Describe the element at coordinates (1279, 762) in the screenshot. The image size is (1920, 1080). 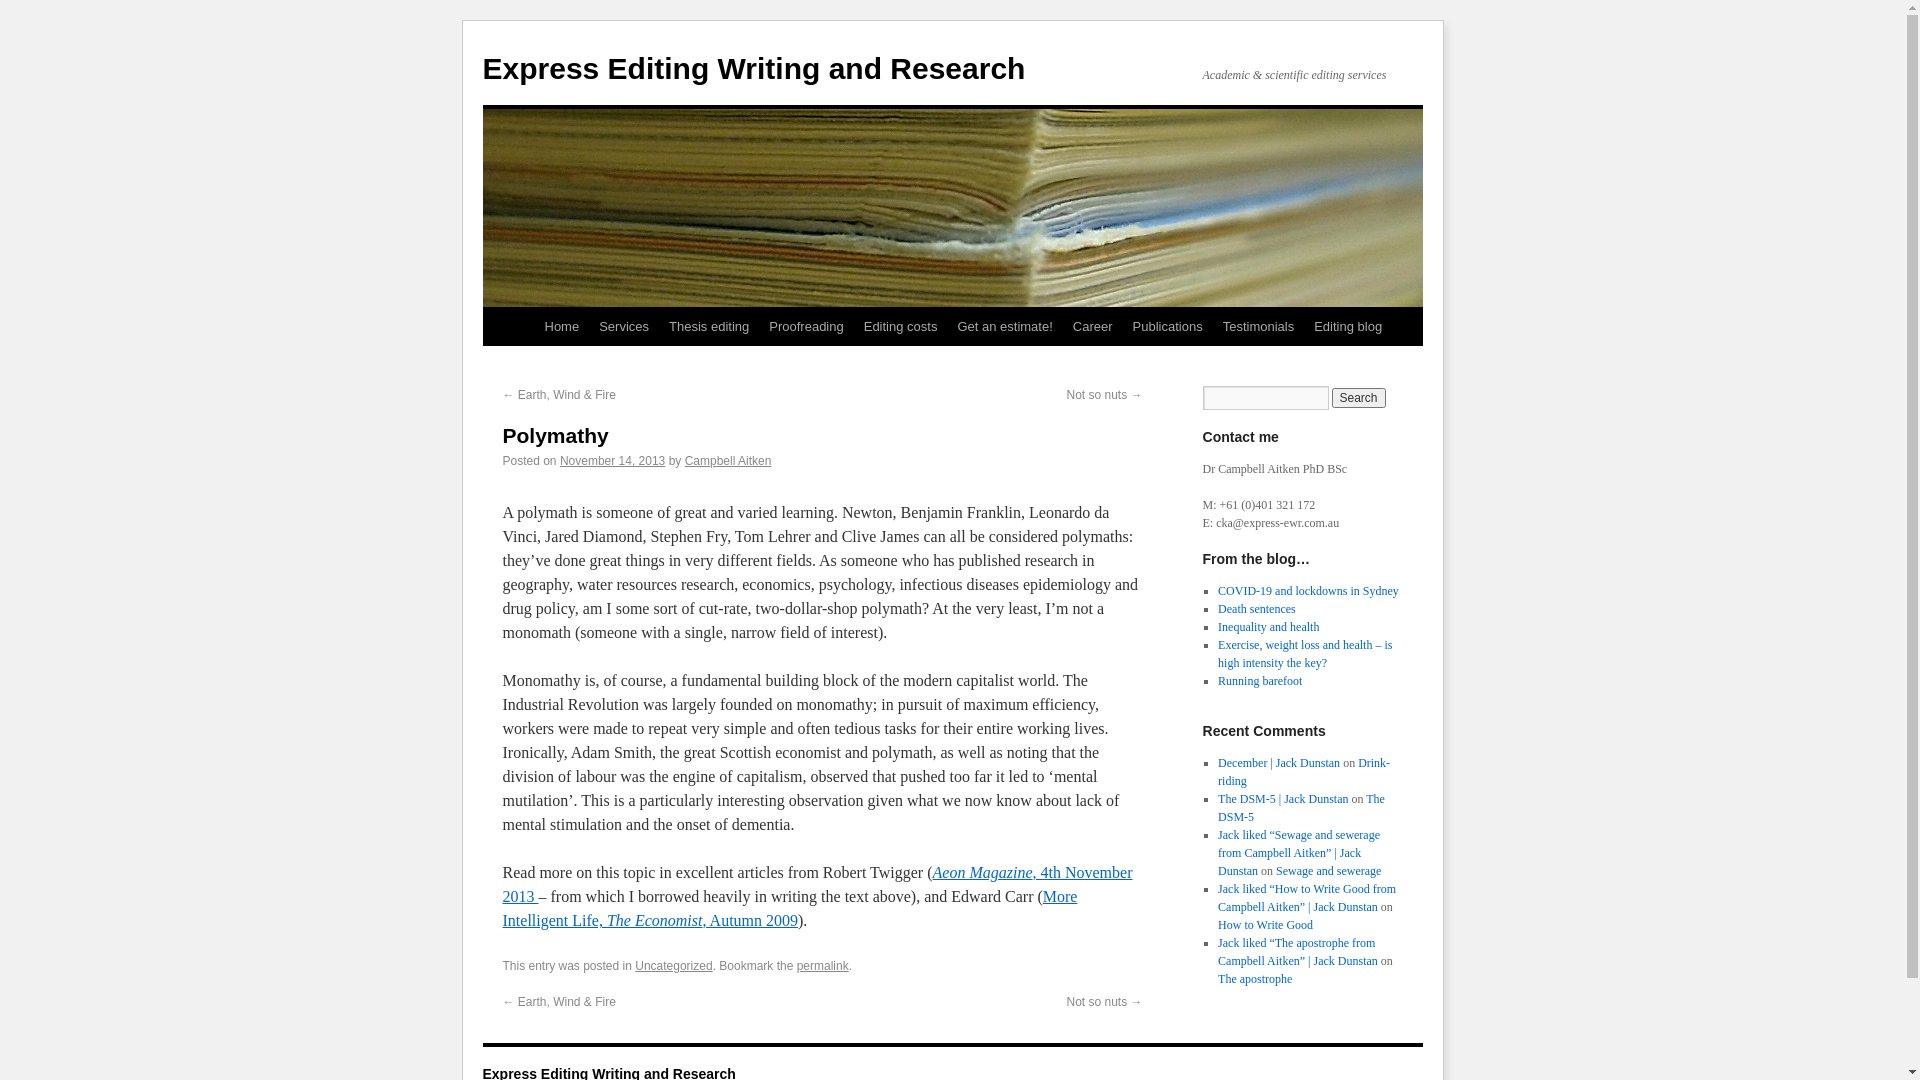
I see `December | Jack Dunstan` at that location.